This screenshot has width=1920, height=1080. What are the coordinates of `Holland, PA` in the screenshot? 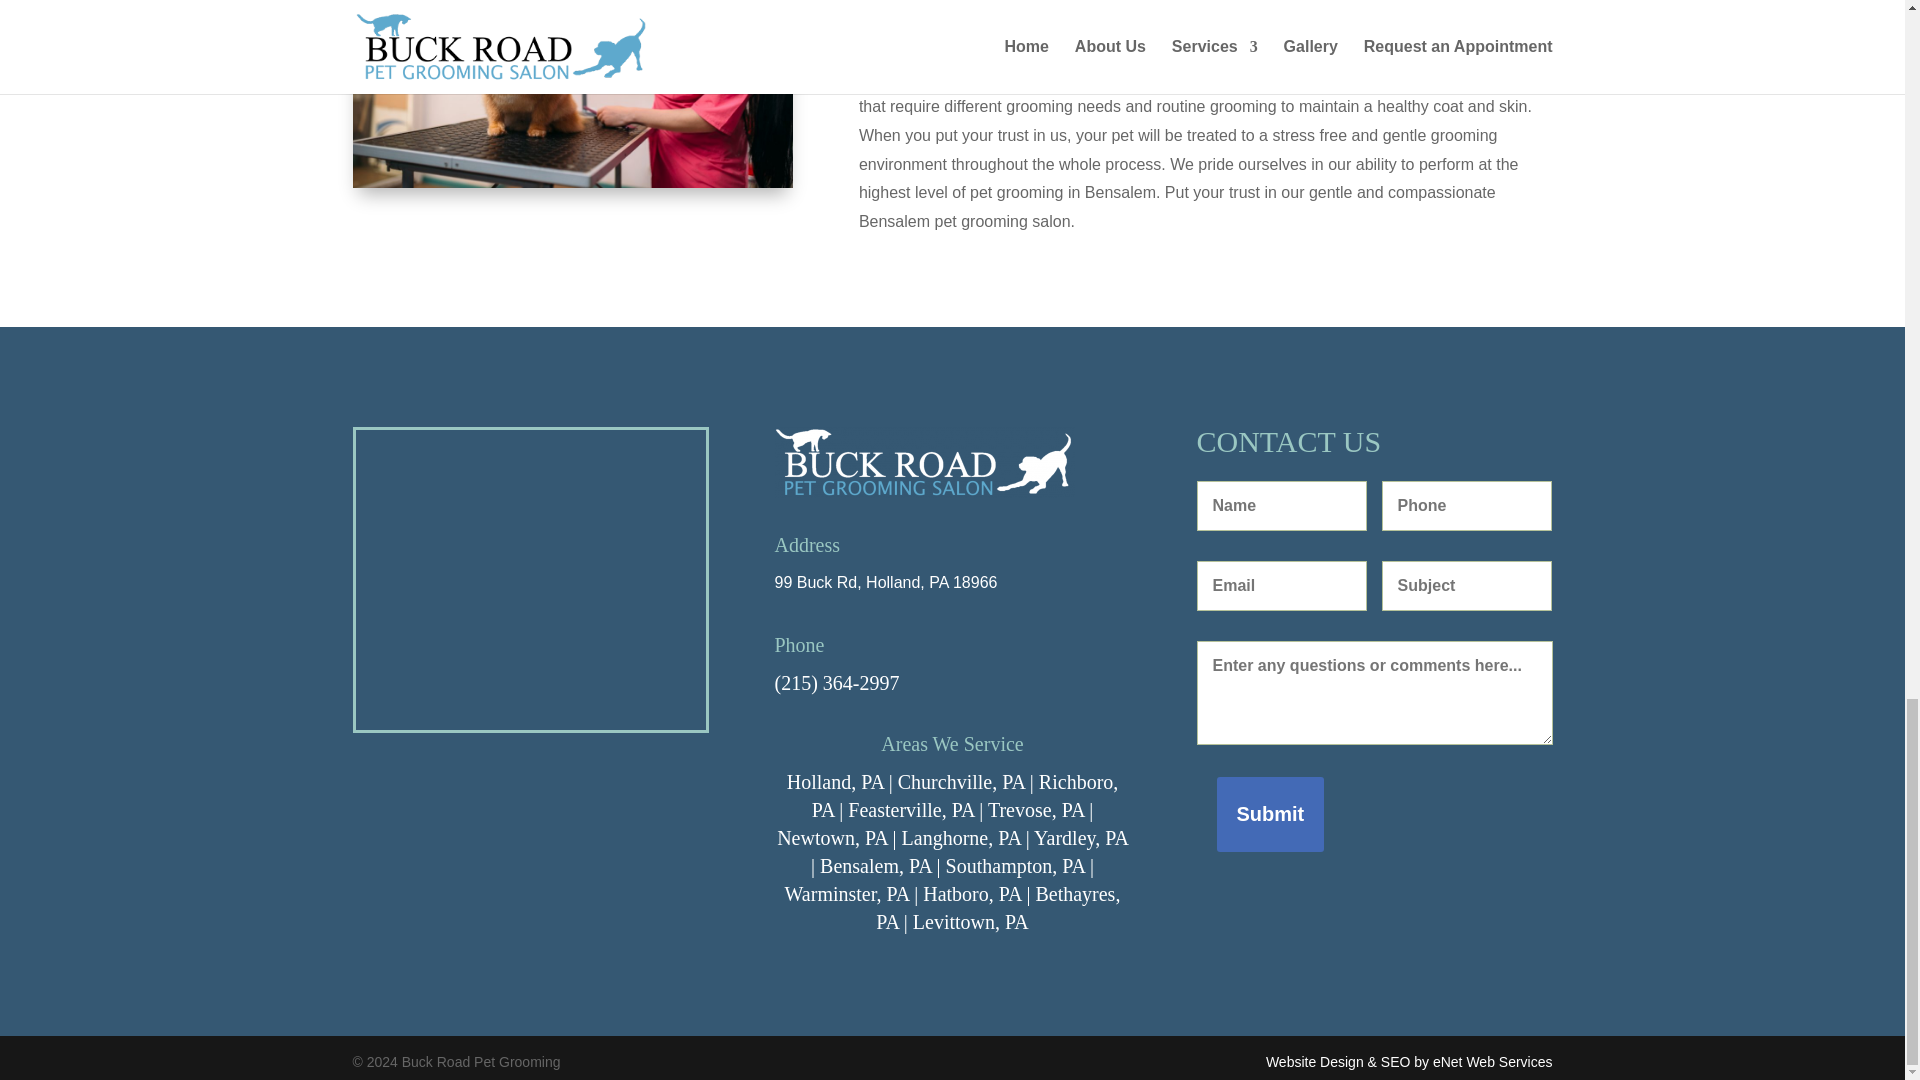 It's located at (835, 782).